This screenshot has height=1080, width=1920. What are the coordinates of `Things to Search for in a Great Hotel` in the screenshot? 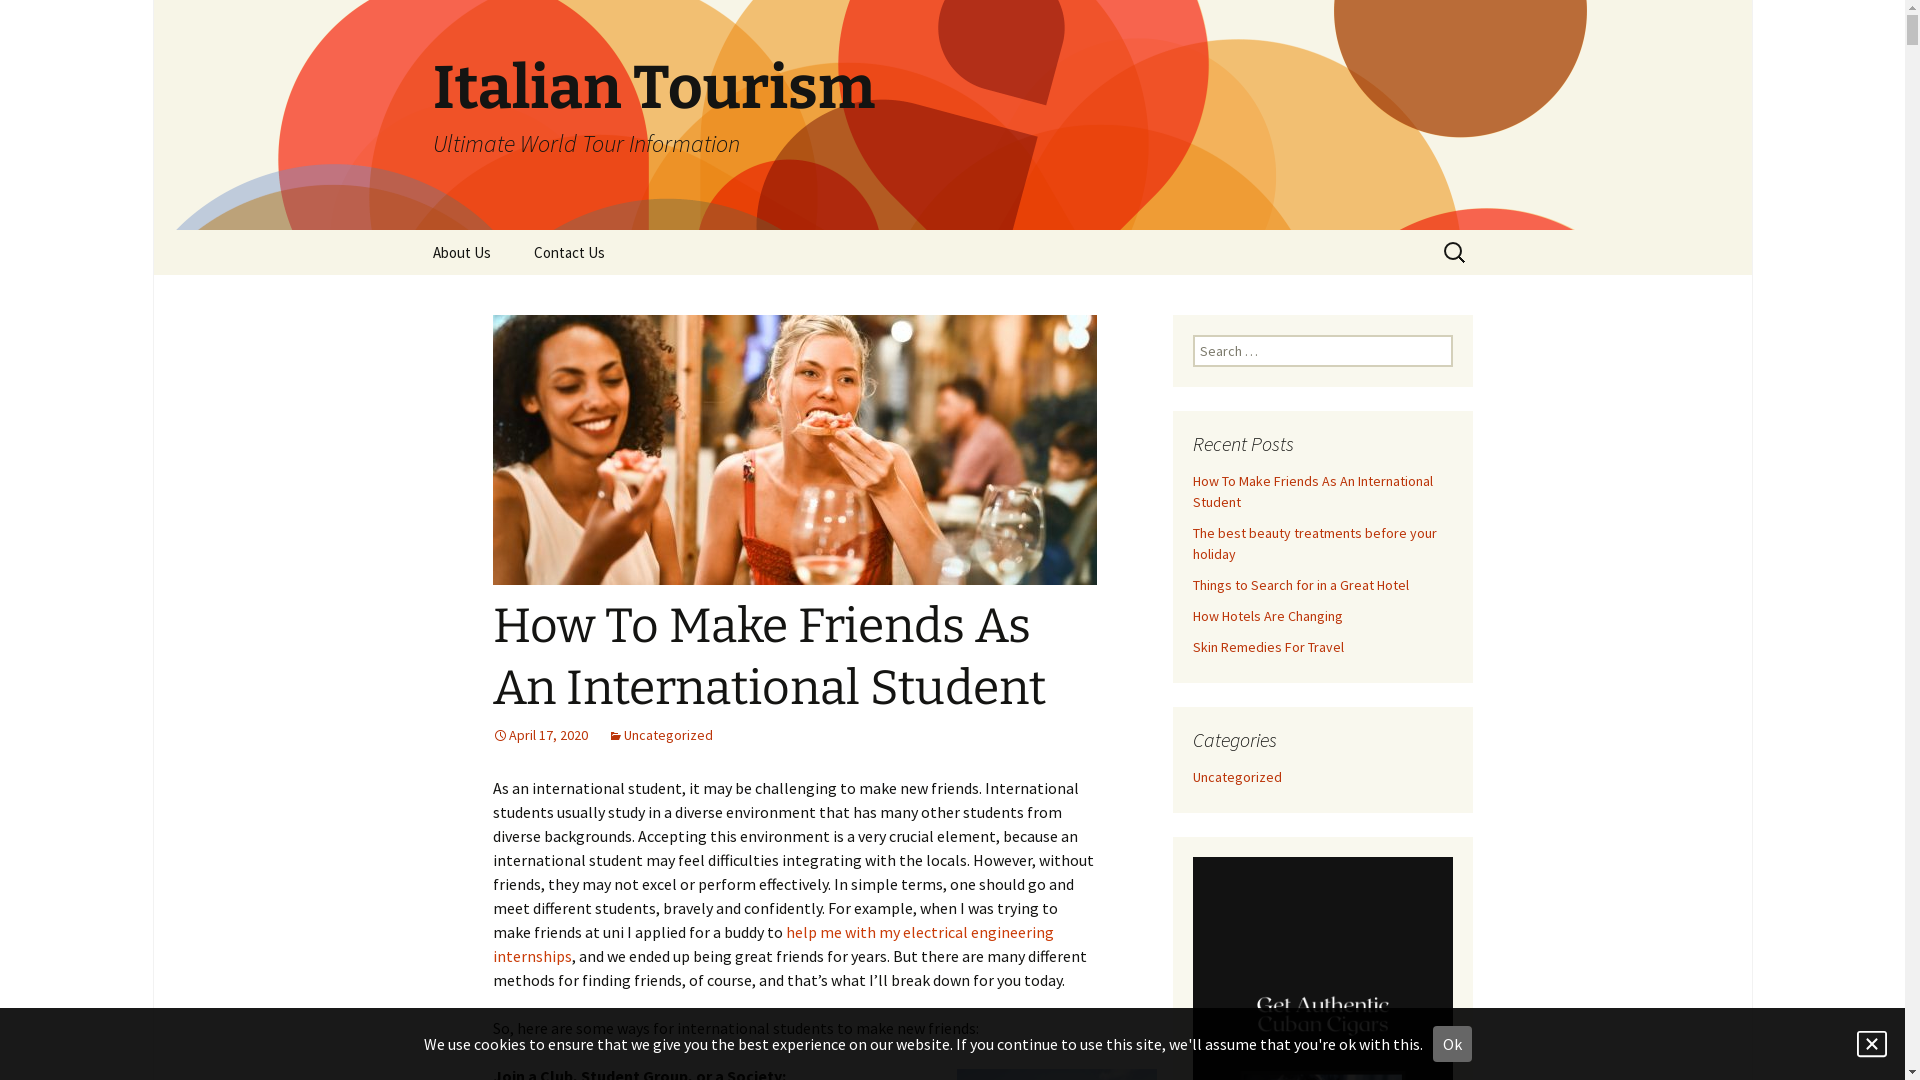 It's located at (1300, 585).